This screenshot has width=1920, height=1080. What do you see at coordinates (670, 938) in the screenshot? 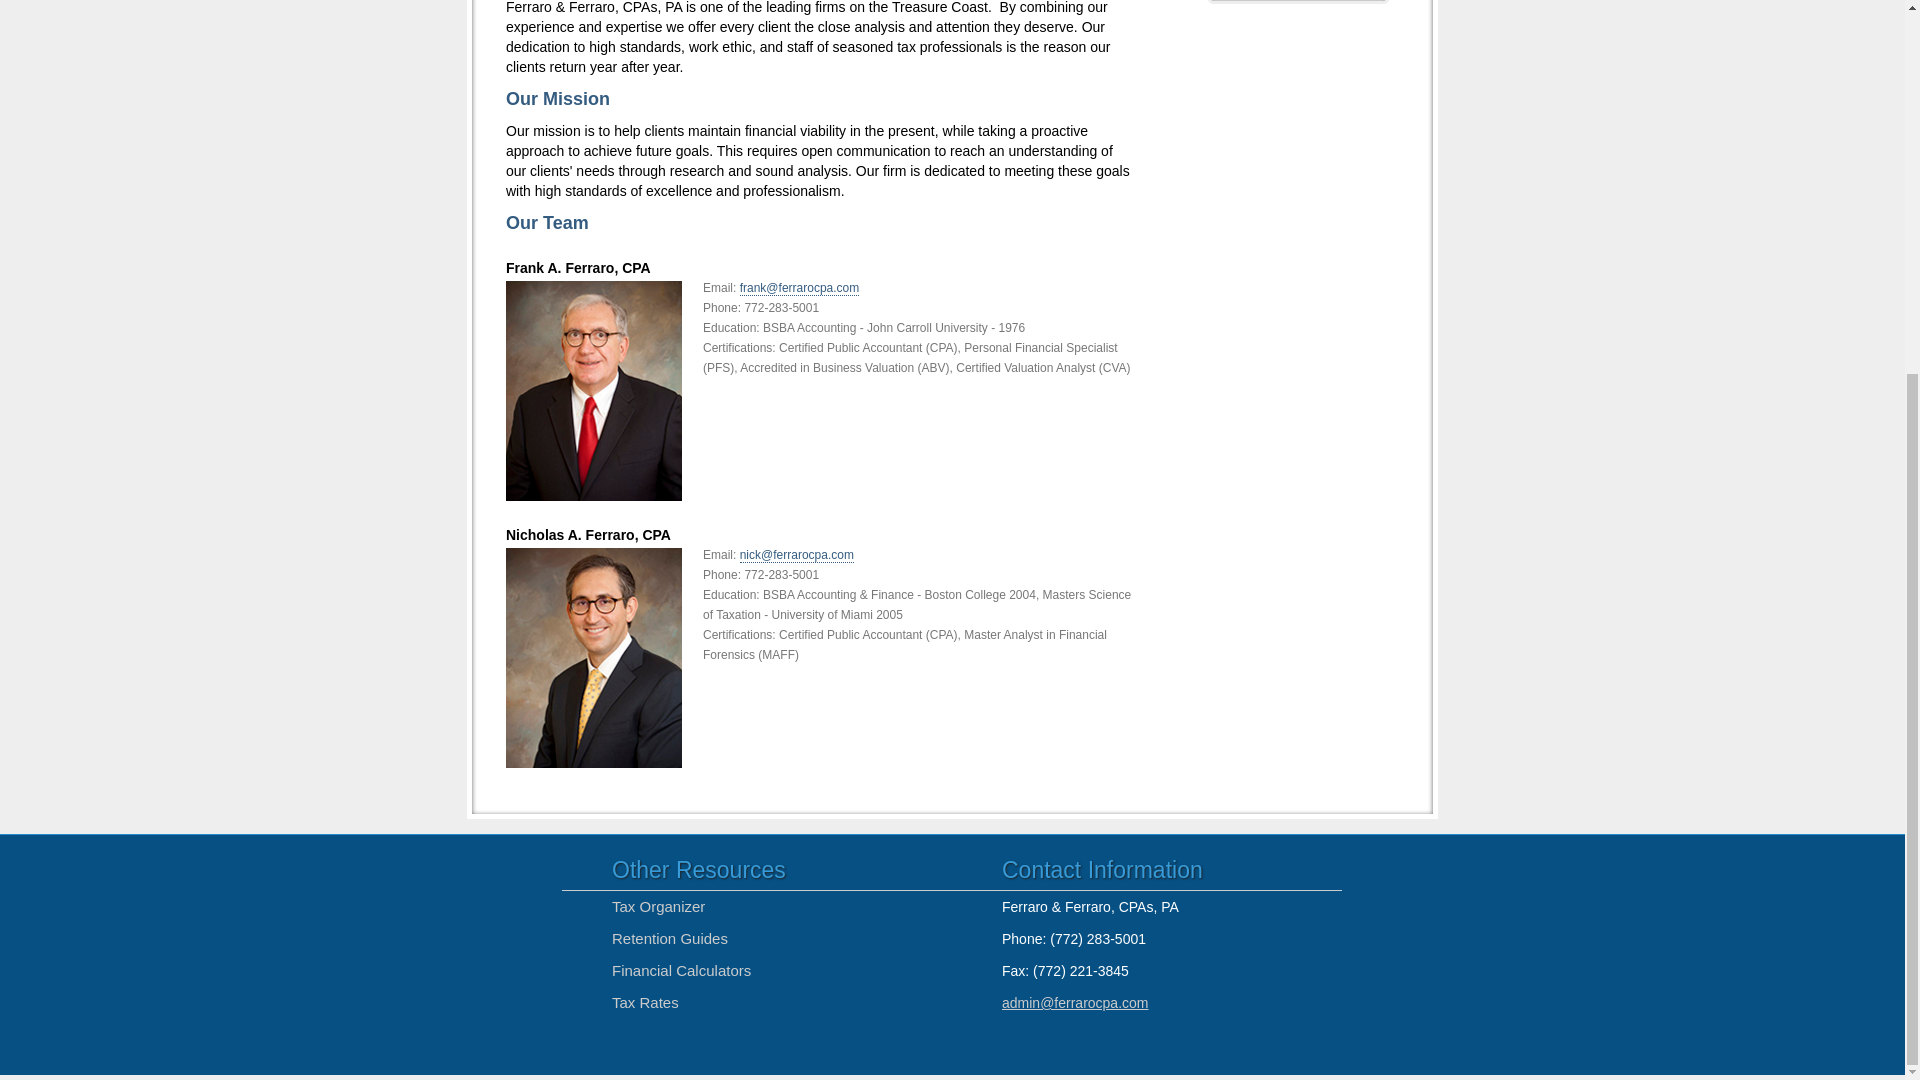
I see `Retention Guides` at bounding box center [670, 938].